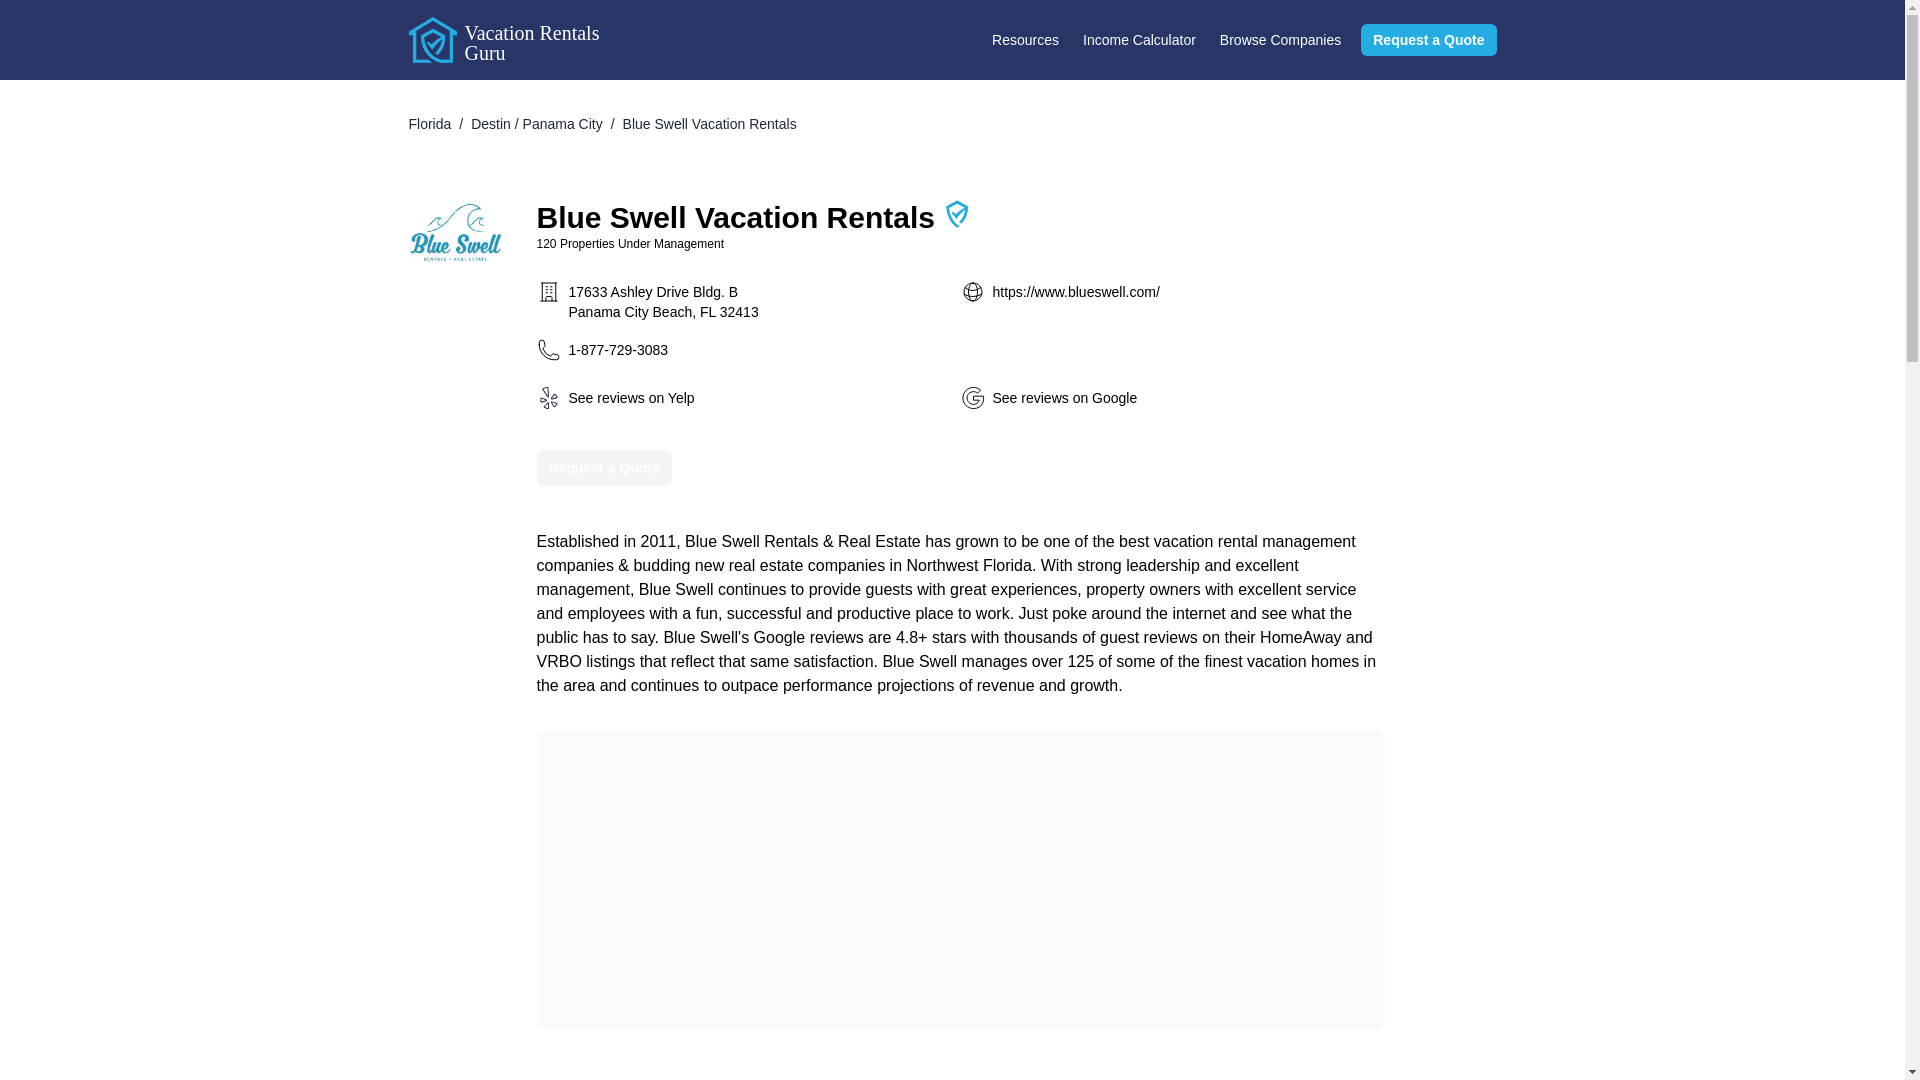 The image size is (1920, 1080). Describe the element at coordinates (1025, 40) in the screenshot. I see `Resources` at that location.